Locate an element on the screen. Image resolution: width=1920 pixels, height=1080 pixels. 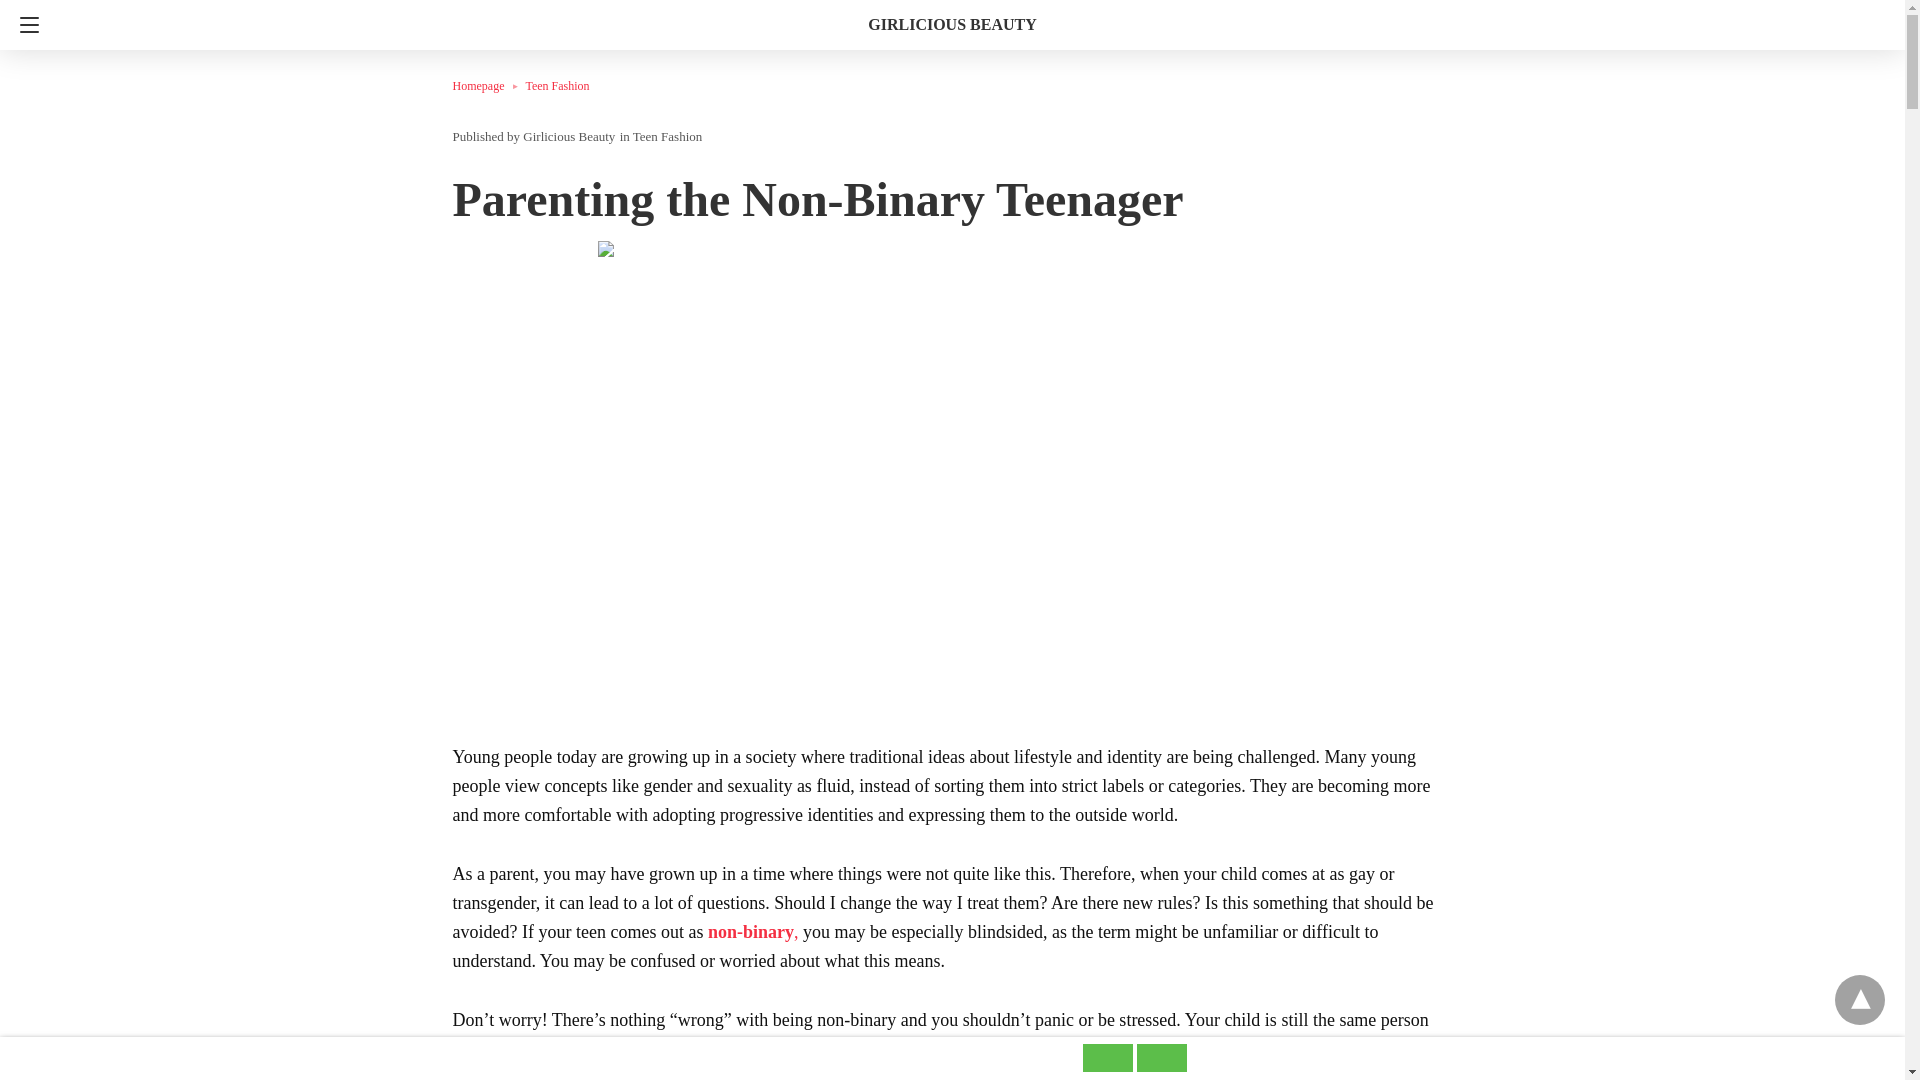
non-binary, is located at coordinates (753, 932).